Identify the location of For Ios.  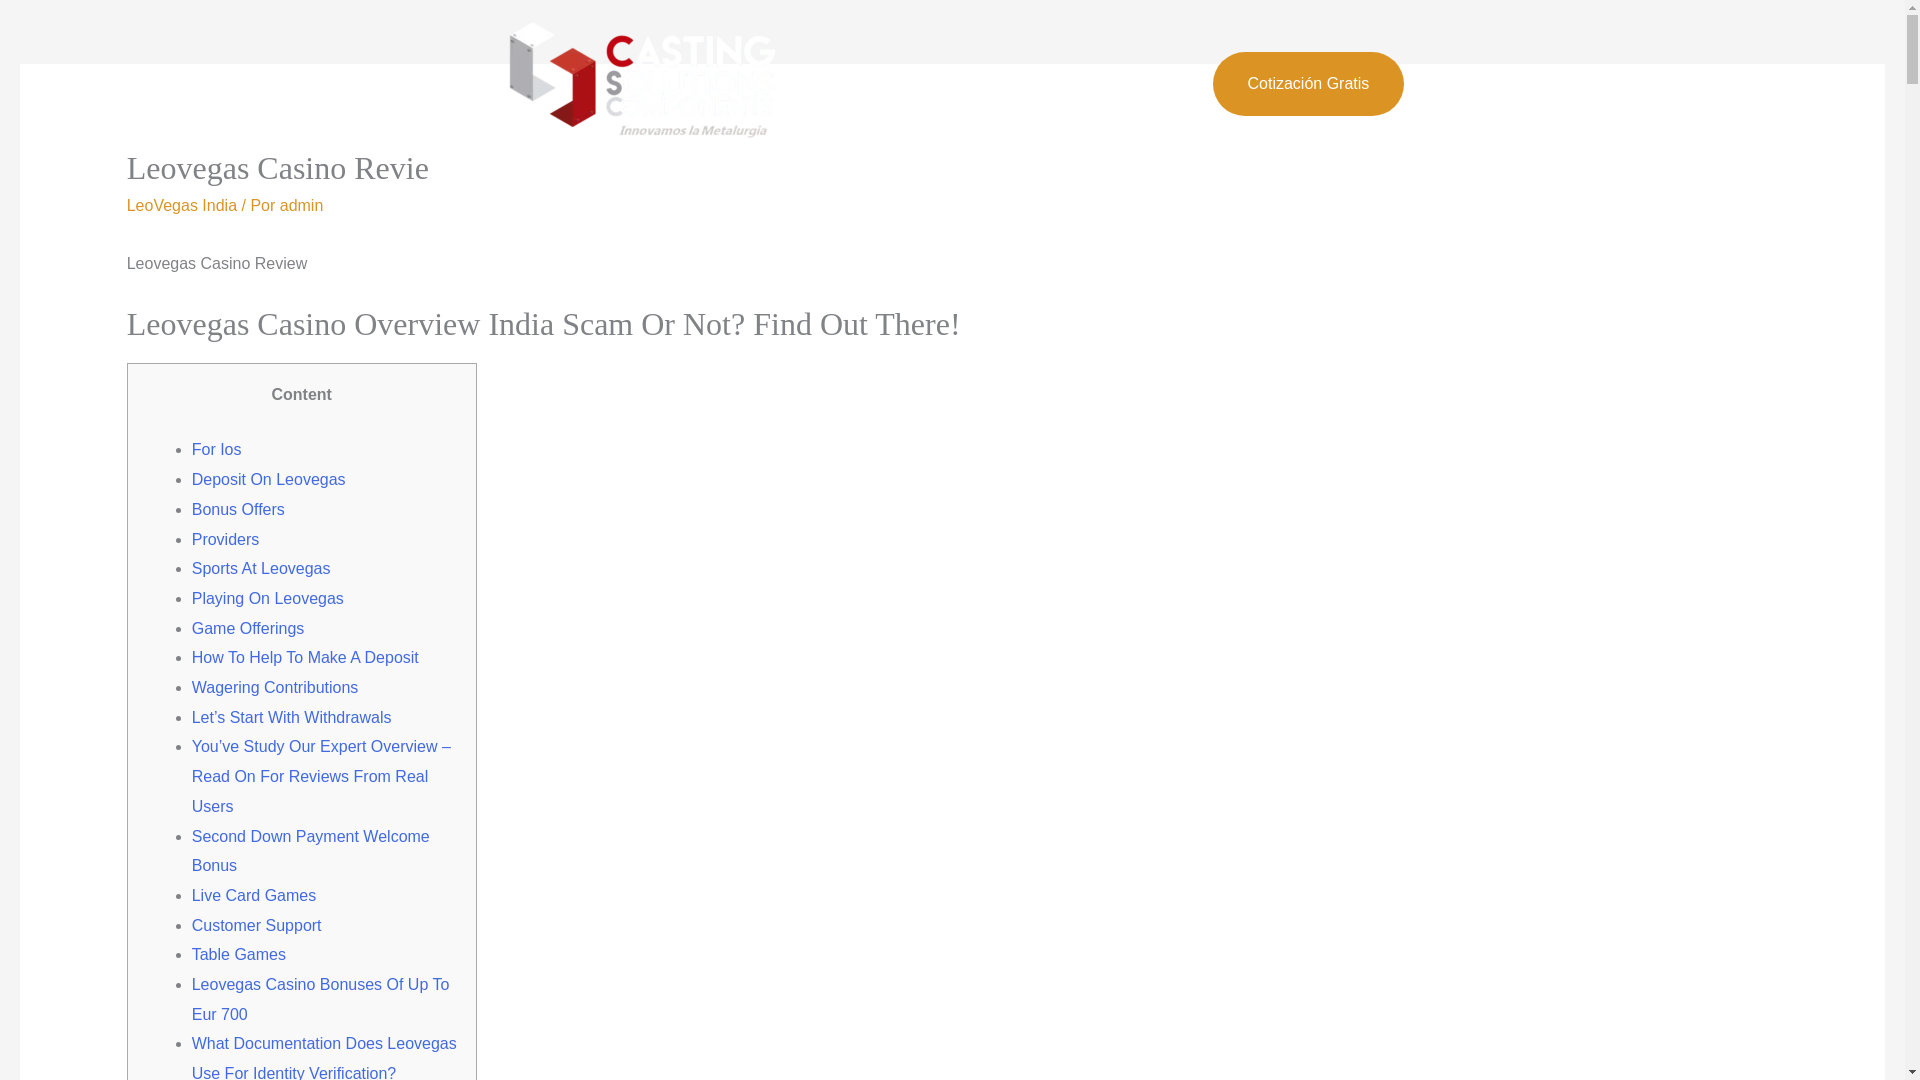
(216, 448).